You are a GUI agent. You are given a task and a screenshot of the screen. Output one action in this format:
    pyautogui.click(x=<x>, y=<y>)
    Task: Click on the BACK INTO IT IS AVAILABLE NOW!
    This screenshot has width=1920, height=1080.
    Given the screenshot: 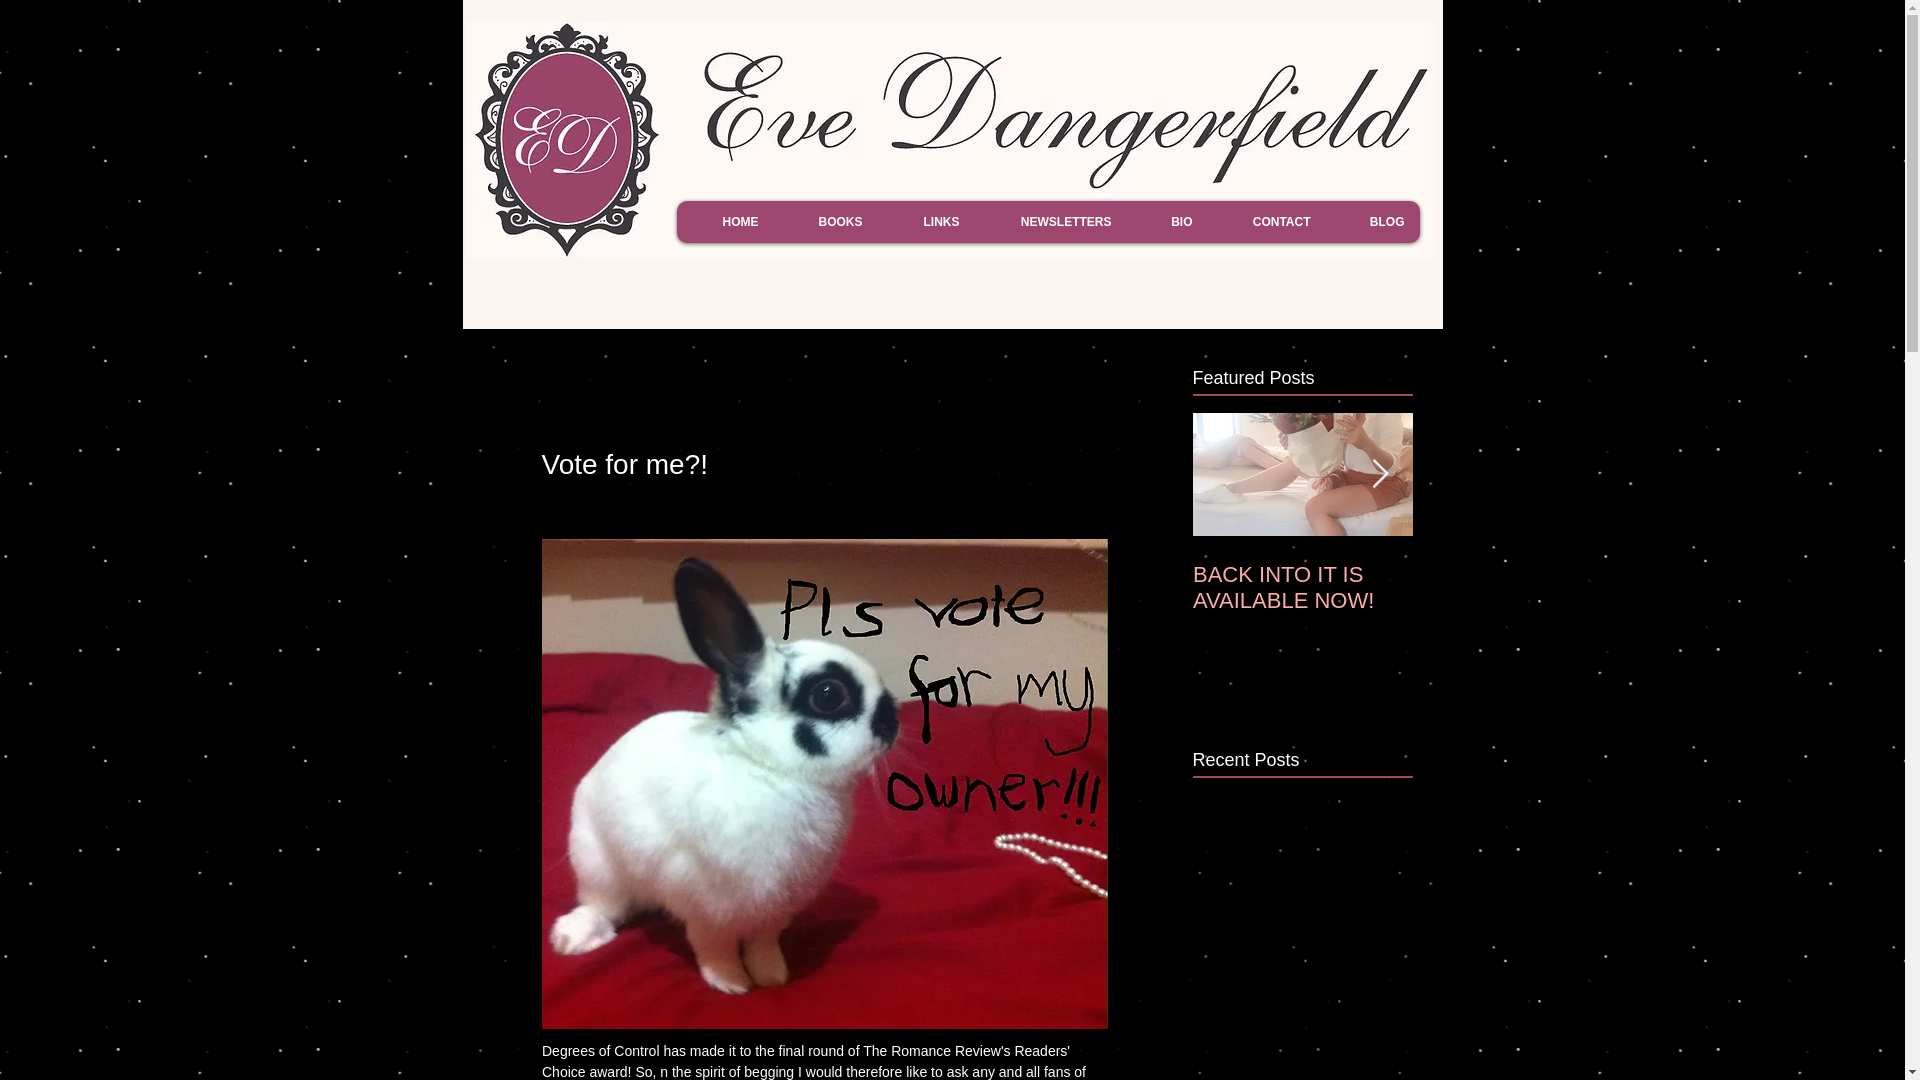 What is the action you would take?
    pyautogui.click(x=1302, y=588)
    